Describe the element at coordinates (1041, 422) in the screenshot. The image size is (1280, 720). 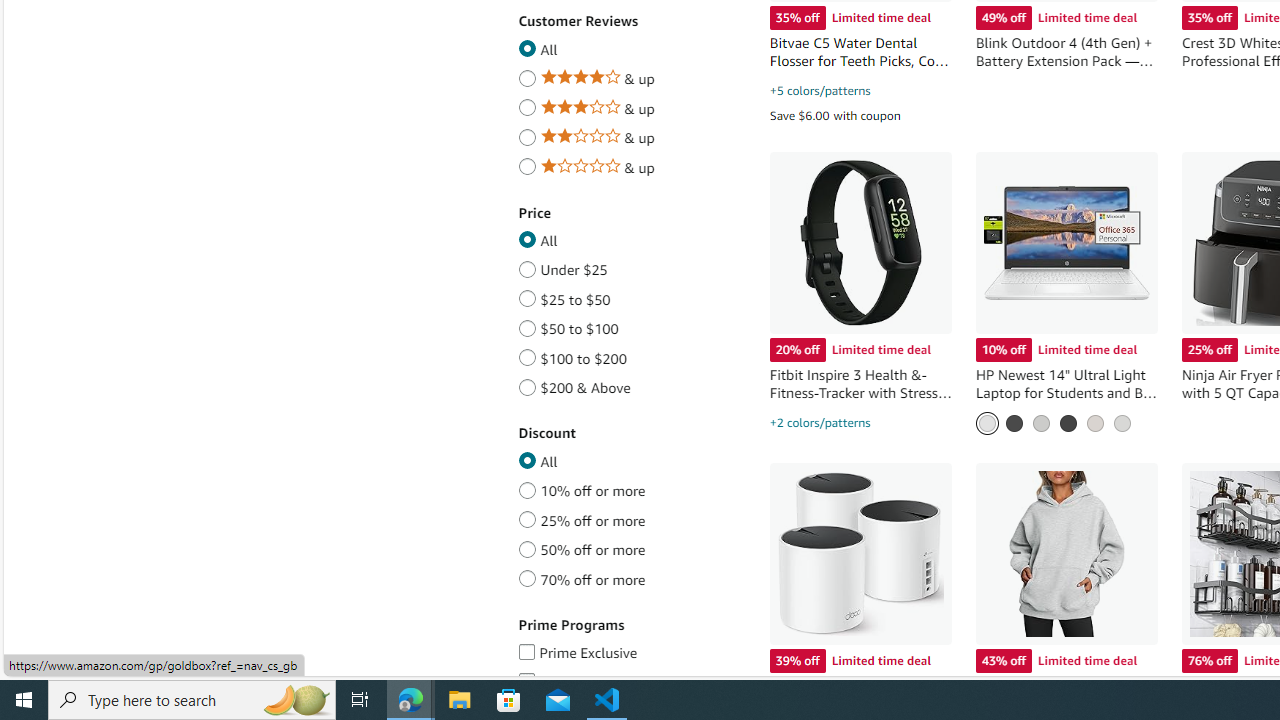
I see `8GB RAM | 256GB SSD` at that location.